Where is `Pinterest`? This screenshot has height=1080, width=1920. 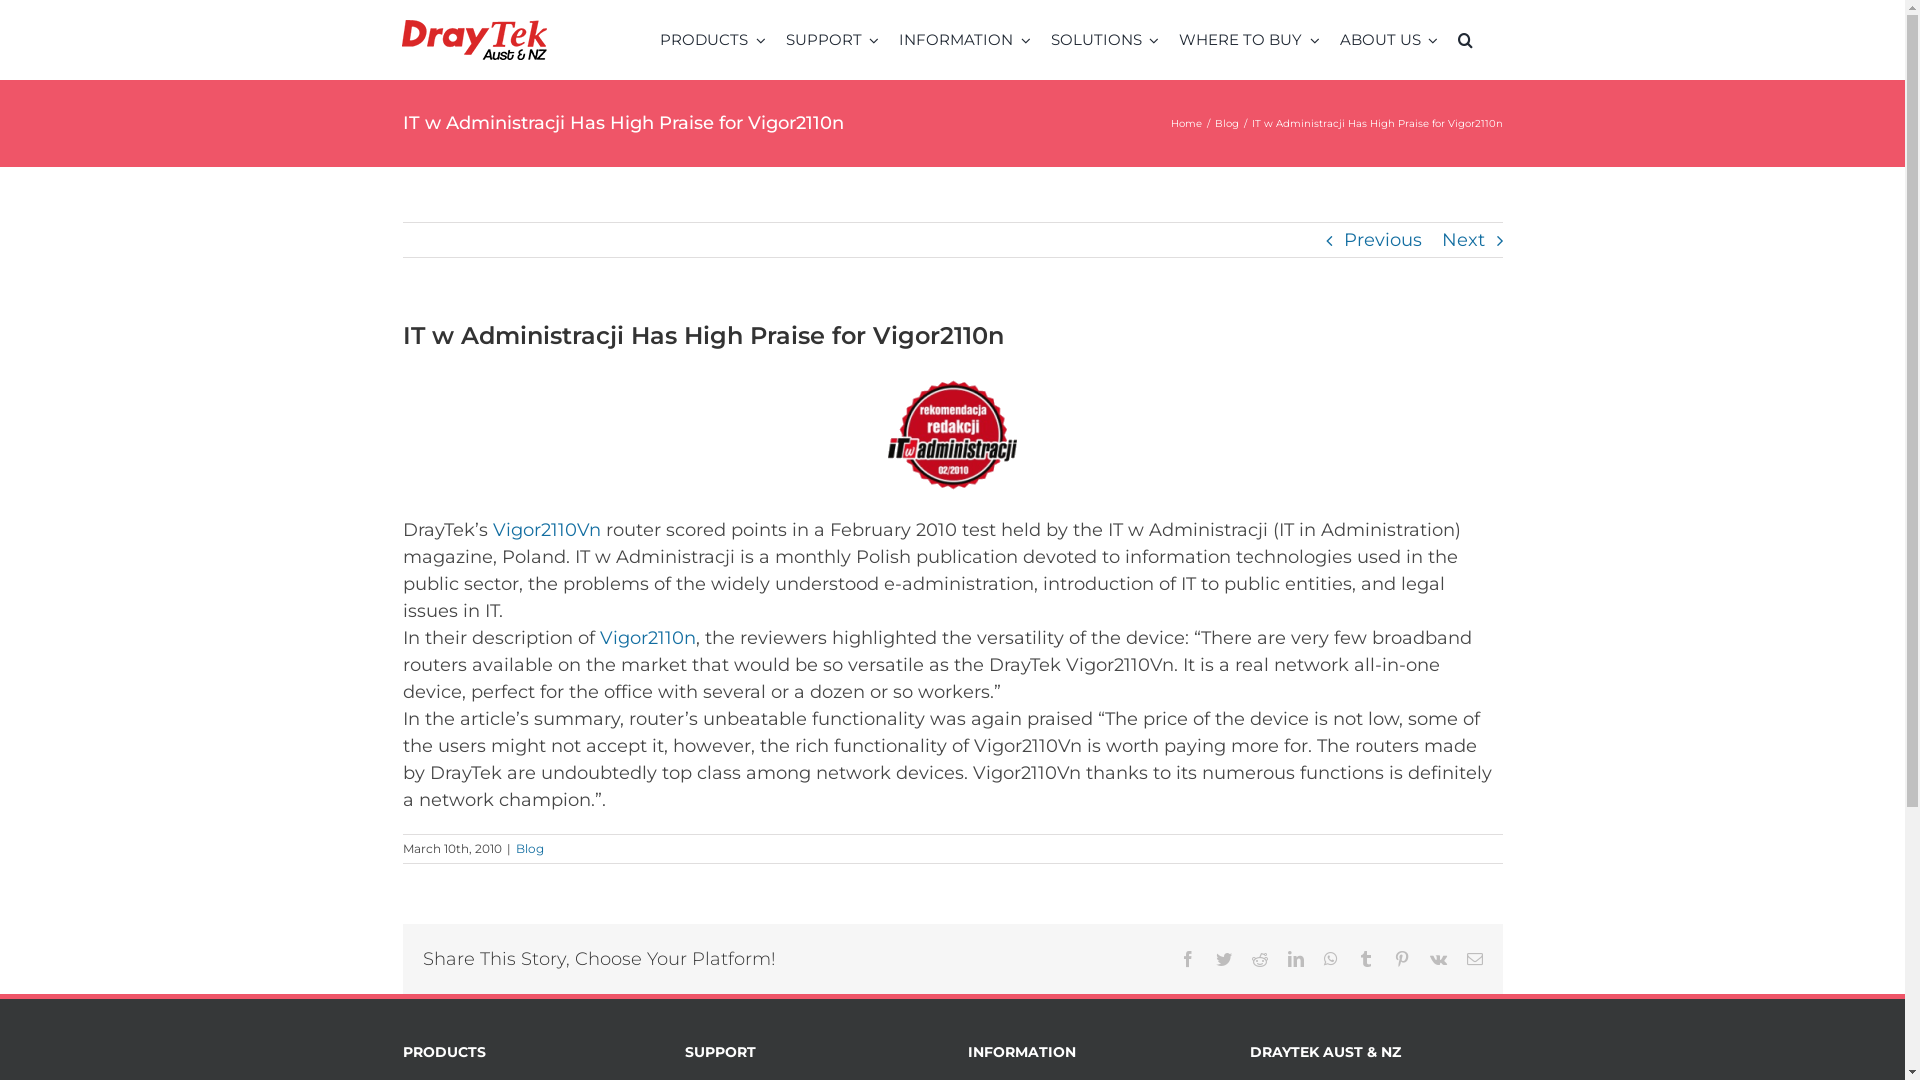 Pinterest is located at coordinates (1402, 959).